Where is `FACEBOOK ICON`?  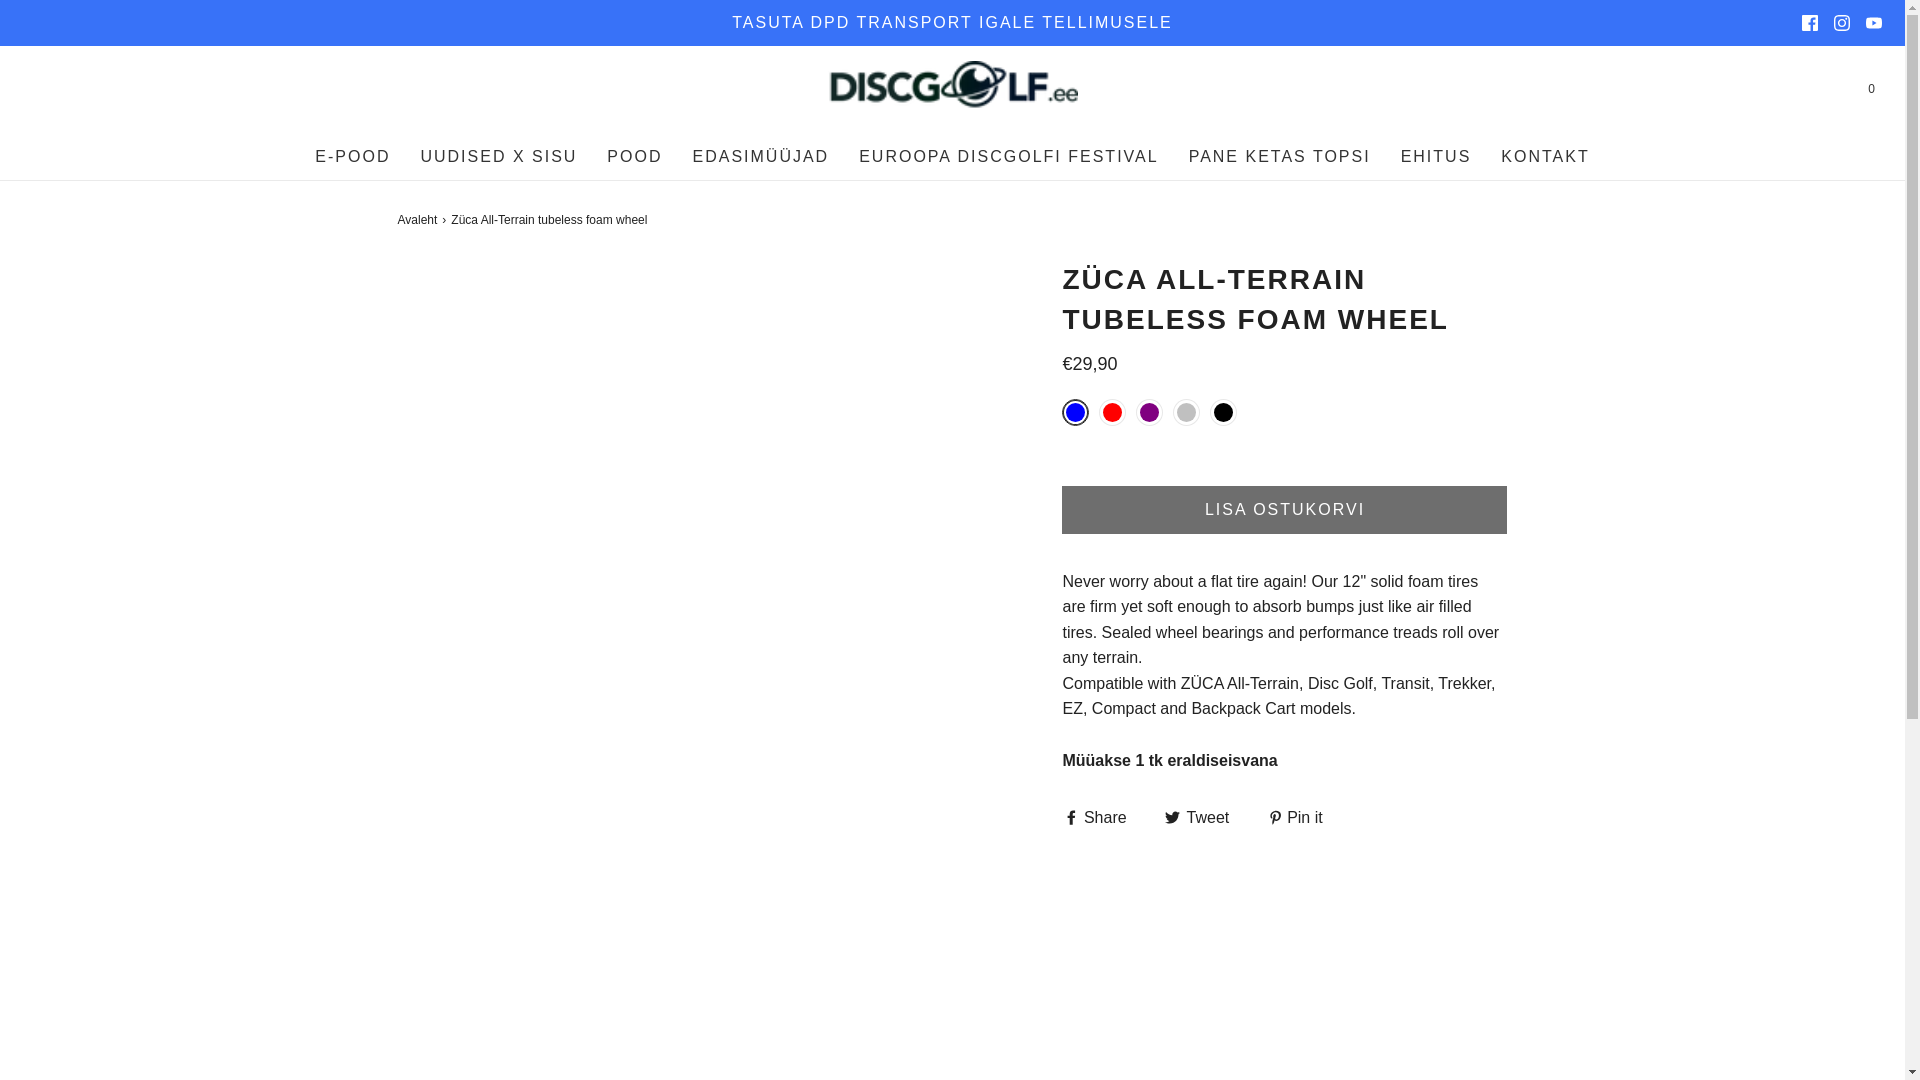 FACEBOOK ICON is located at coordinates (1810, 23).